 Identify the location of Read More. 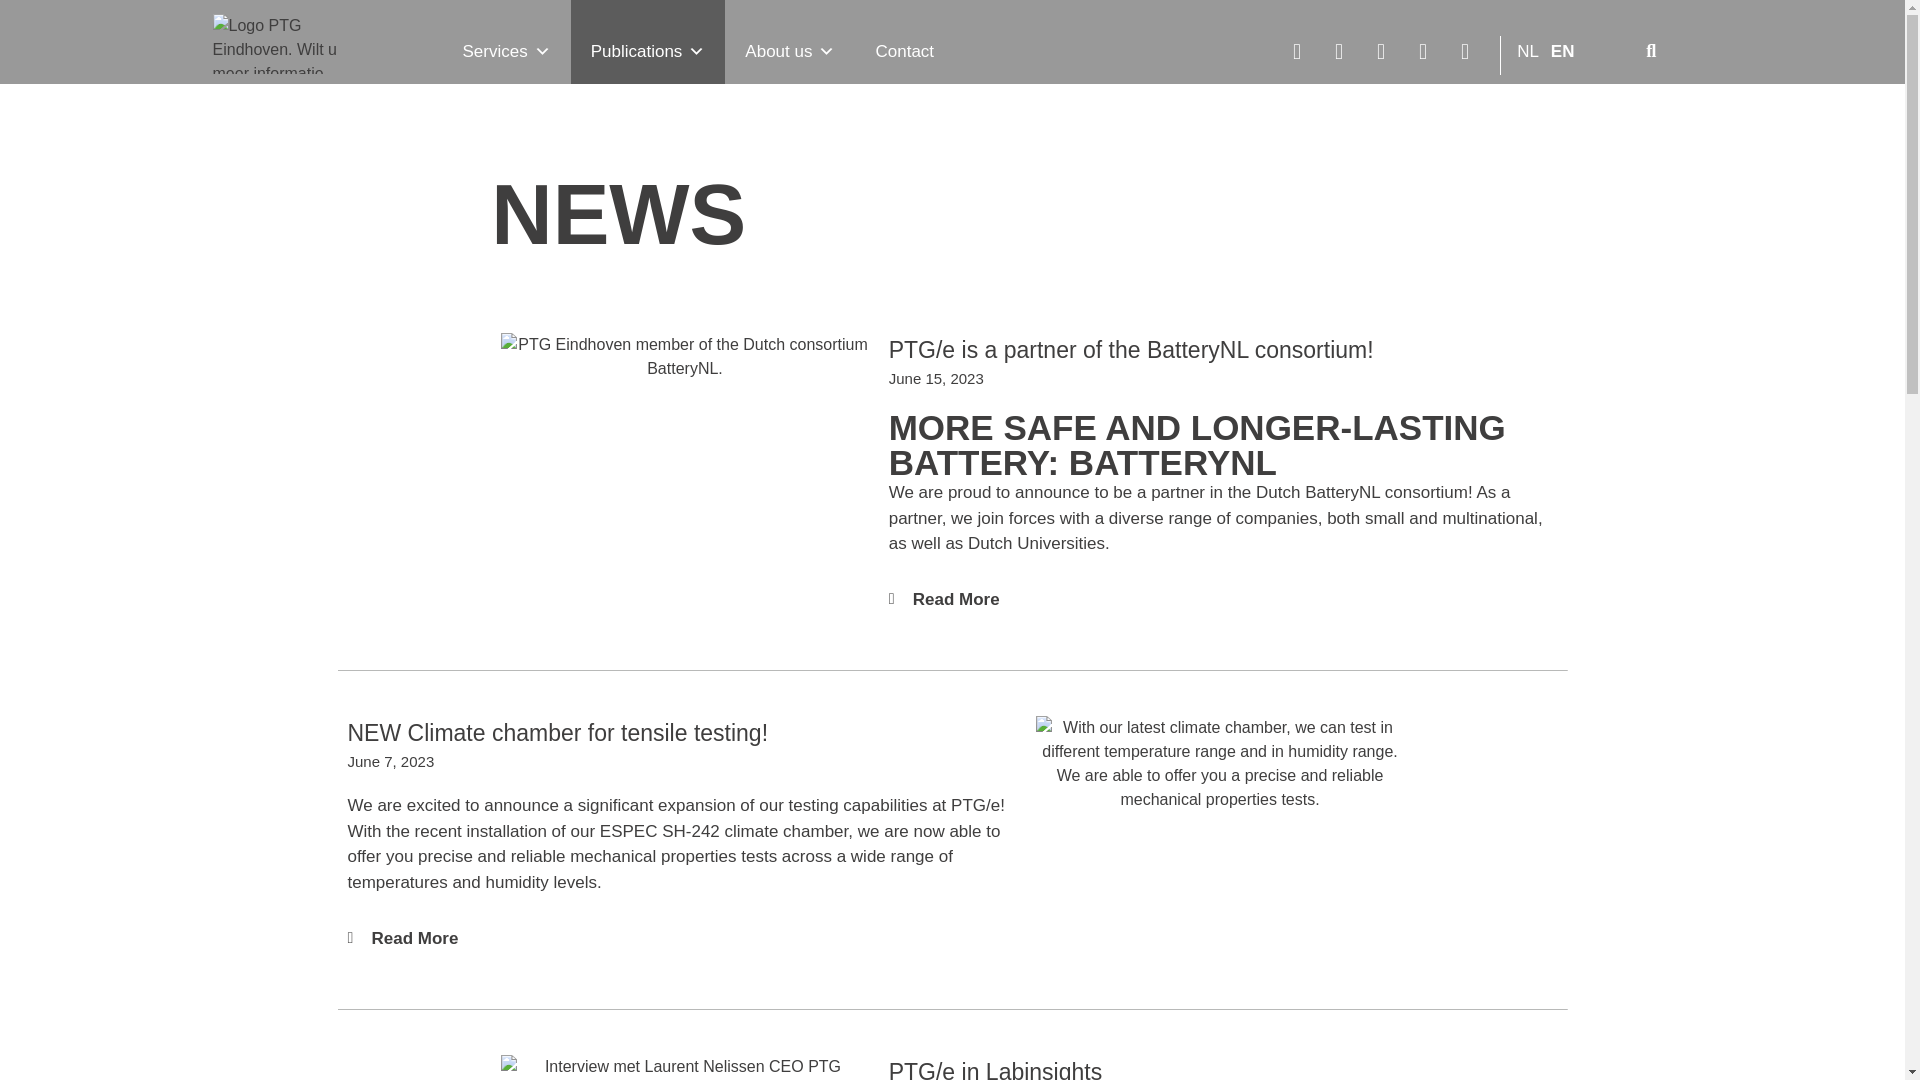
(956, 599).